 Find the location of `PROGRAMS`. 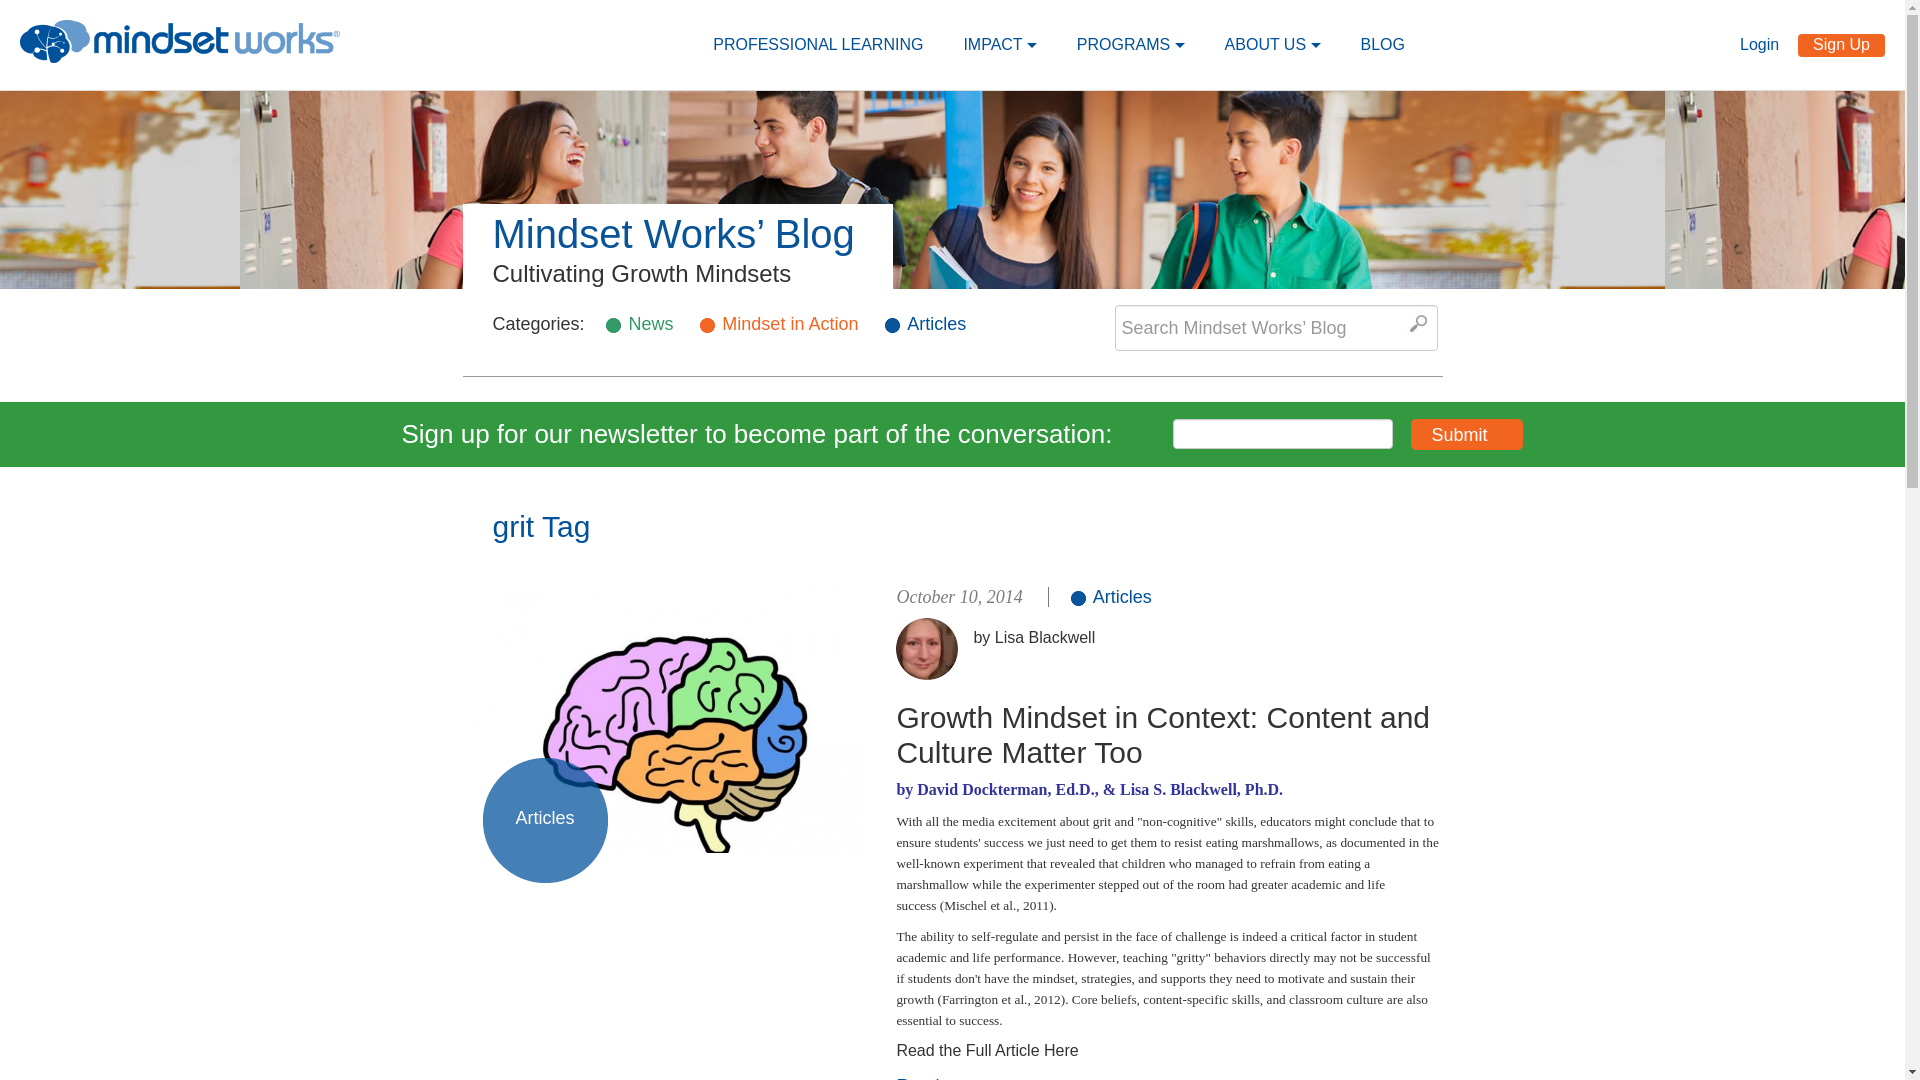

PROGRAMS is located at coordinates (936, 324).